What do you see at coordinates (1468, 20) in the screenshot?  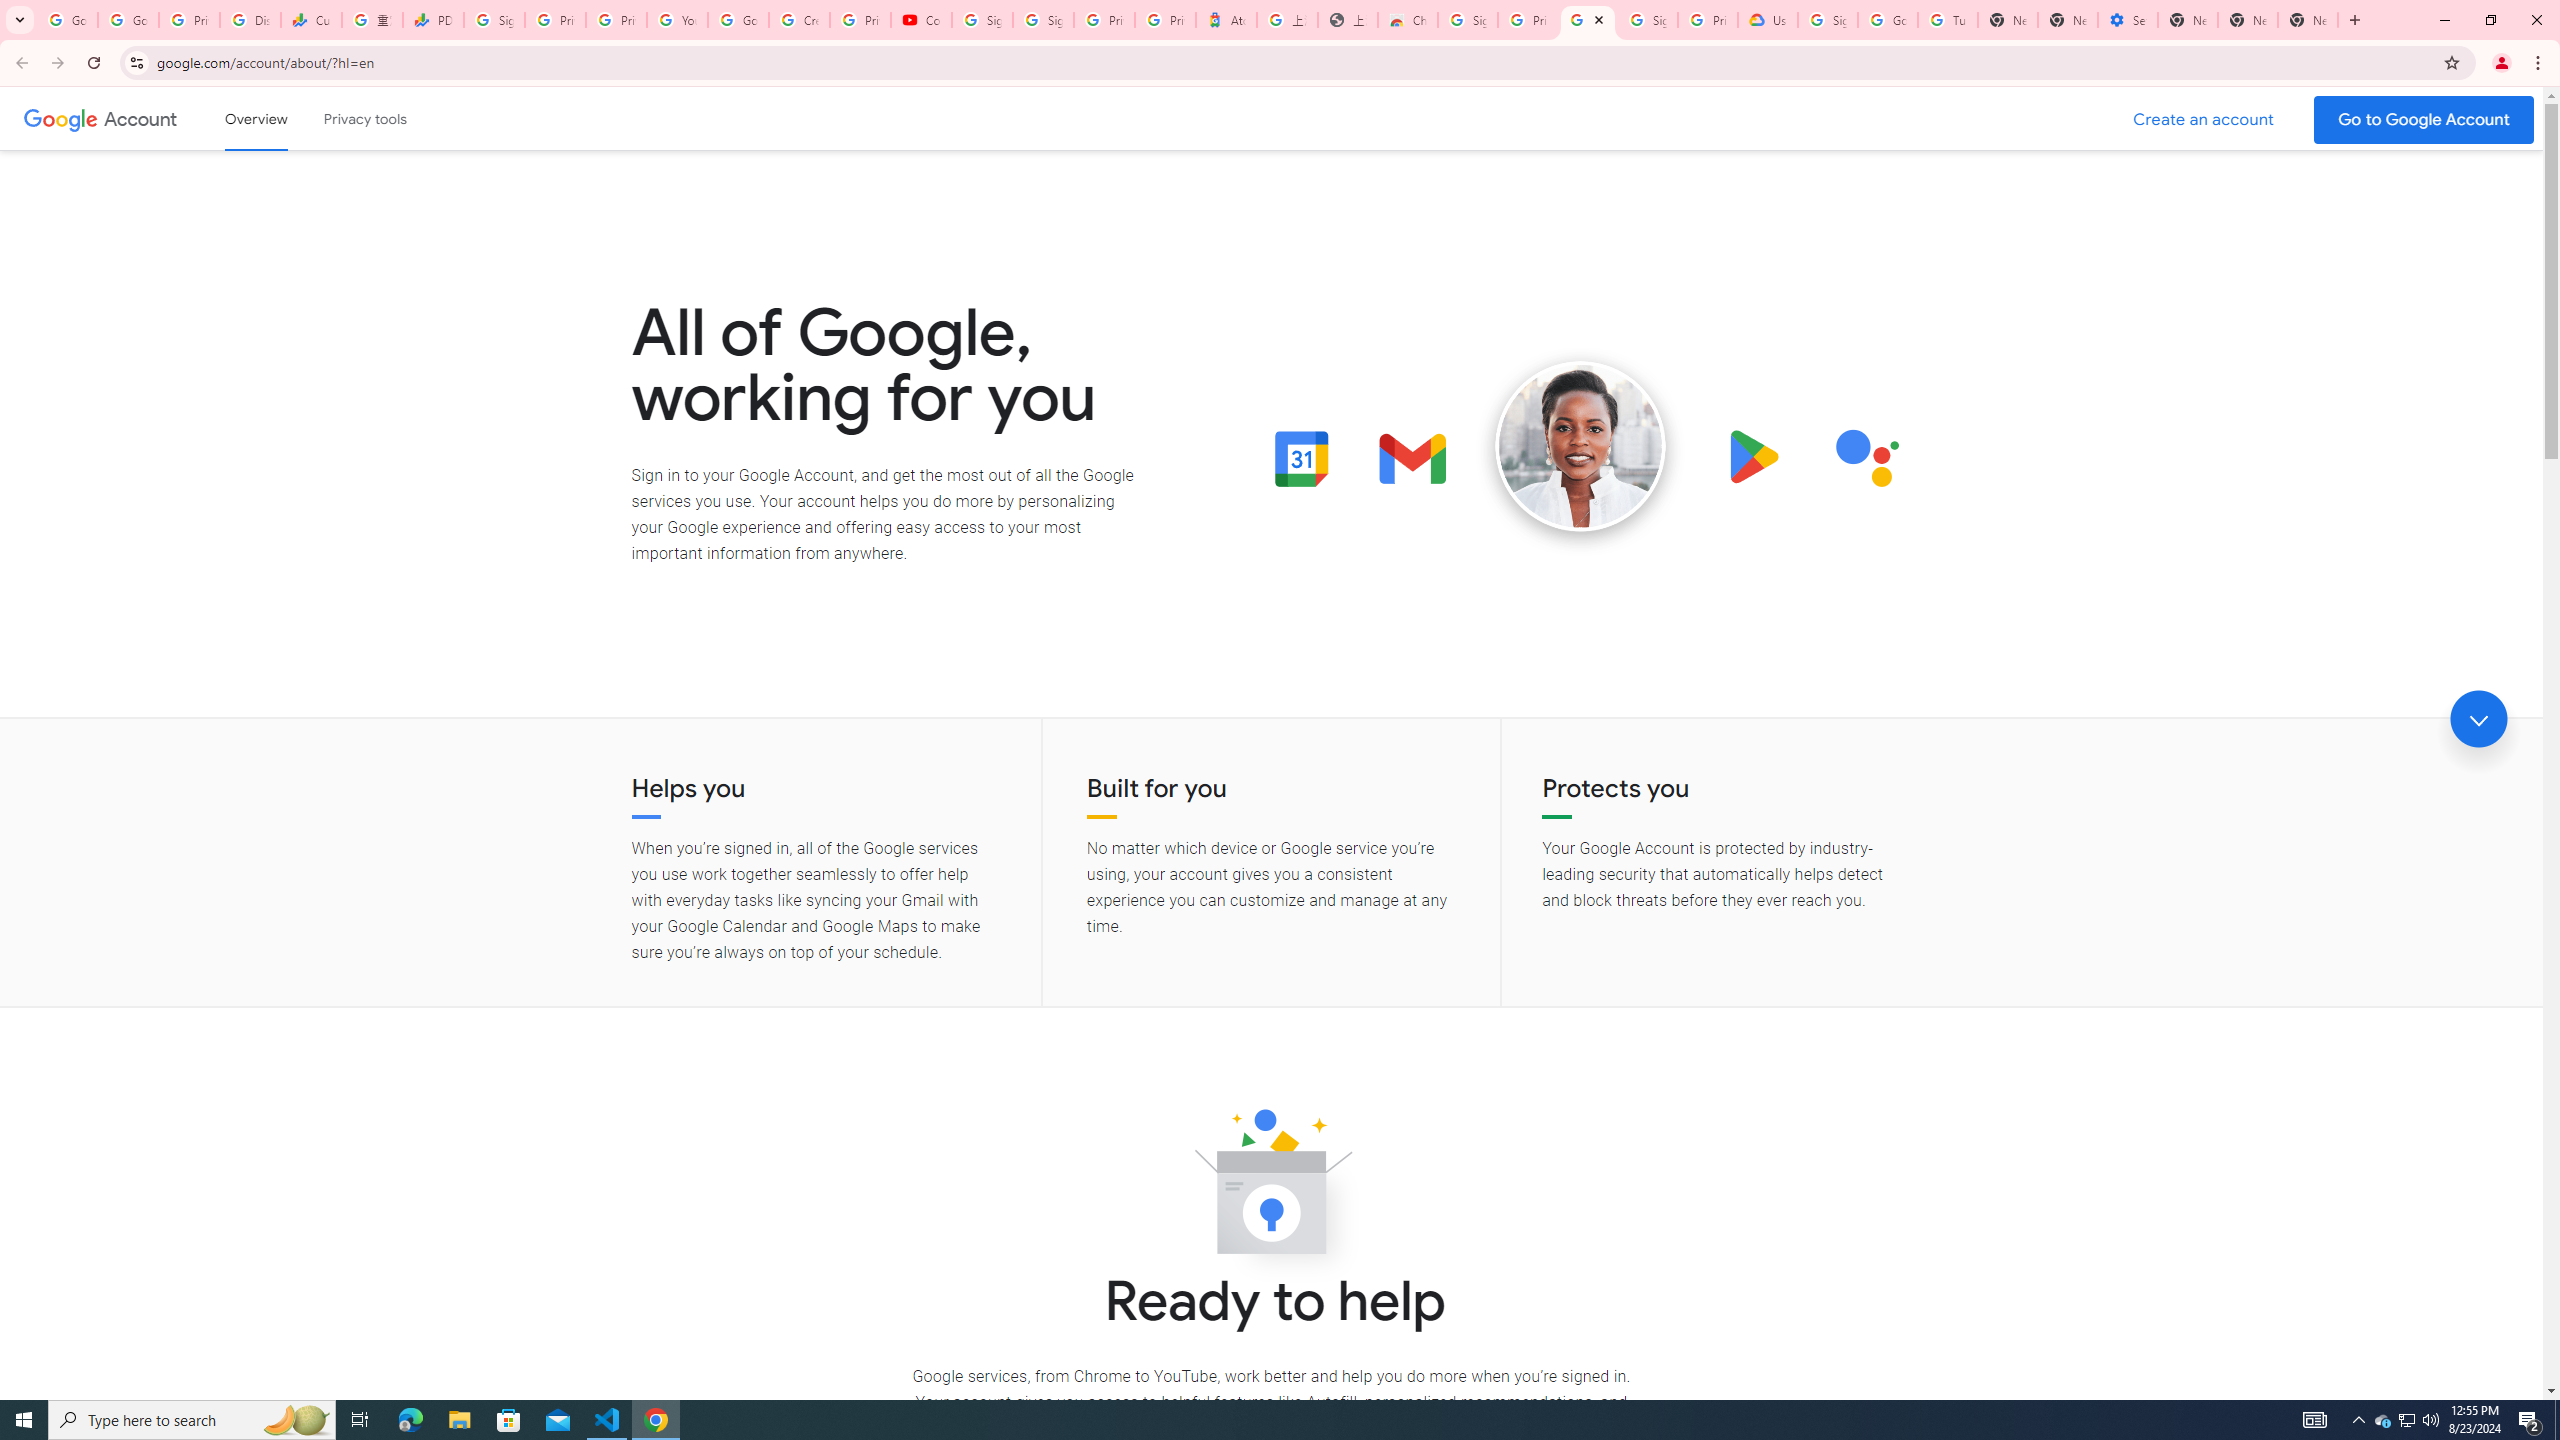 I see `Sign in - Google Accounts` at bounding box center [1468, 20].